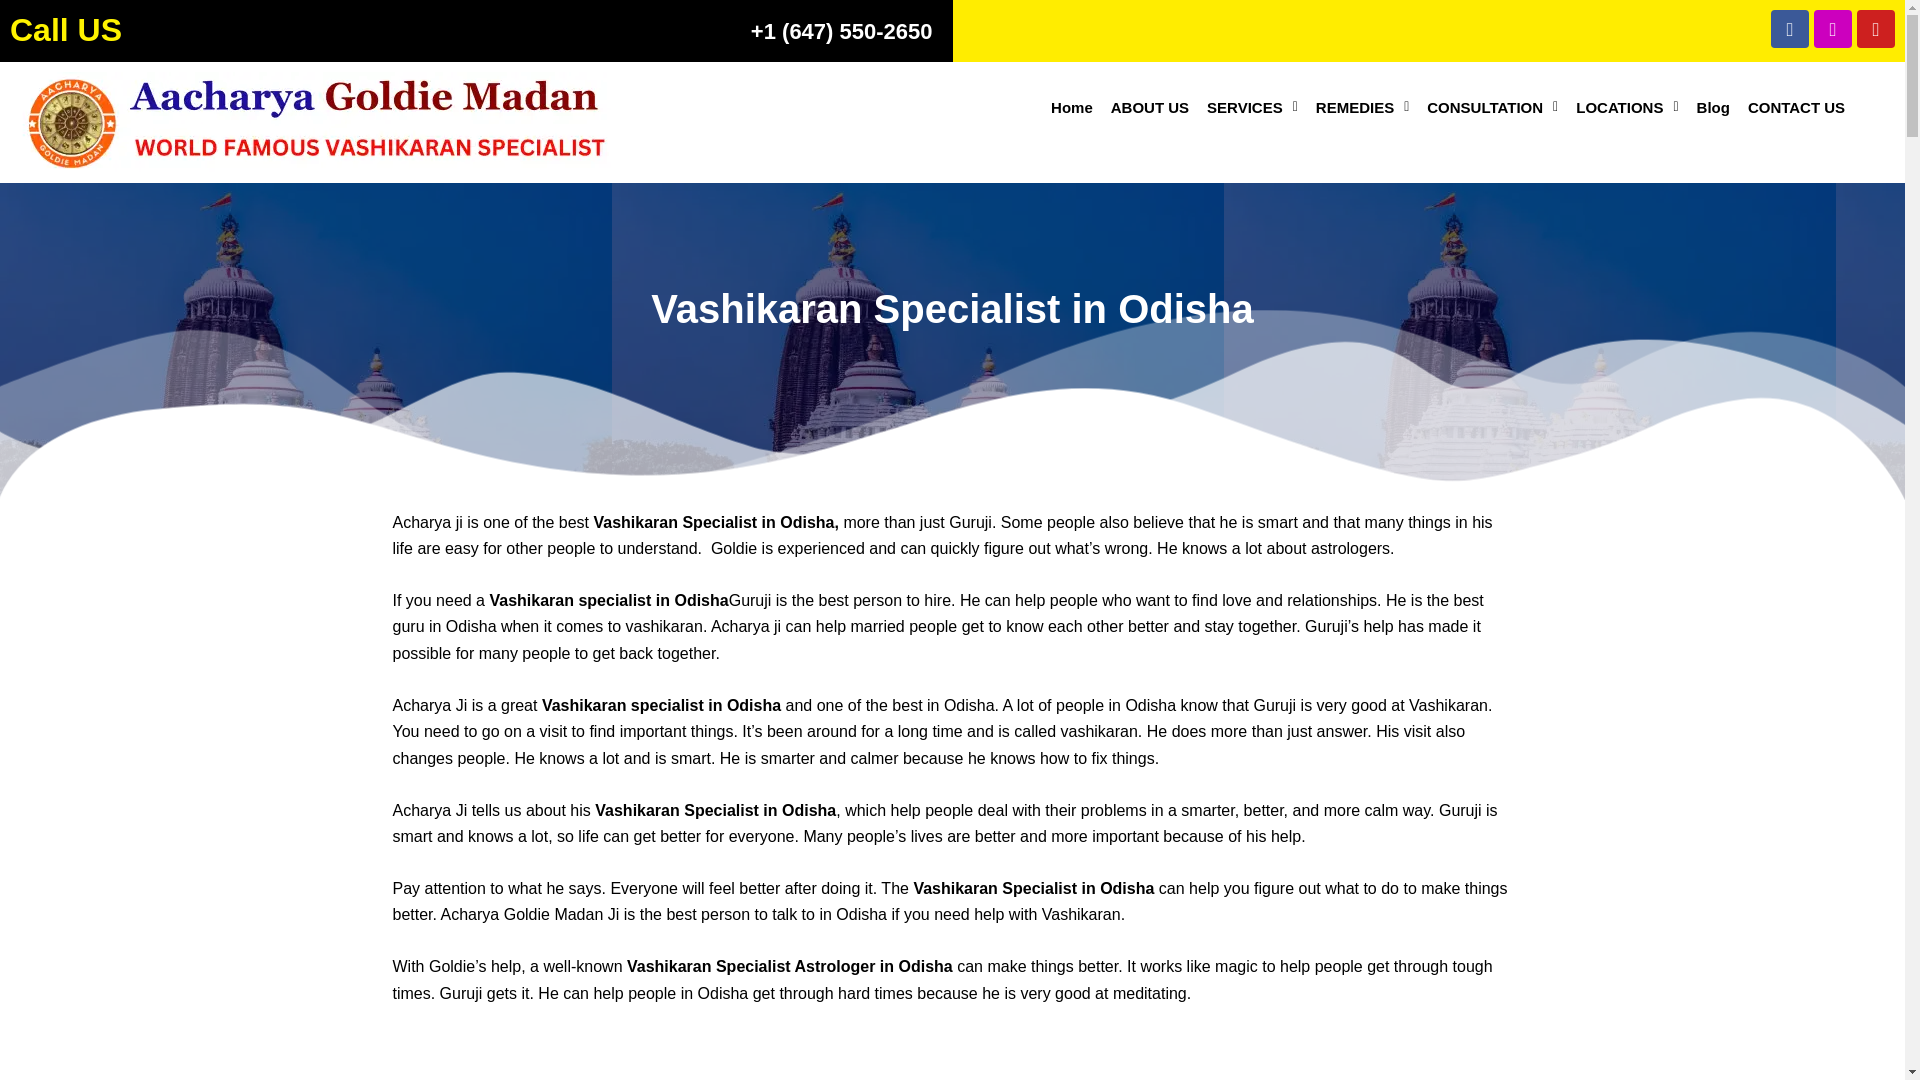 The image size is (1920, 1080). Describe the element at coordinates (1150, 107) in the screenshot. I see `ABOUT US` at that location.